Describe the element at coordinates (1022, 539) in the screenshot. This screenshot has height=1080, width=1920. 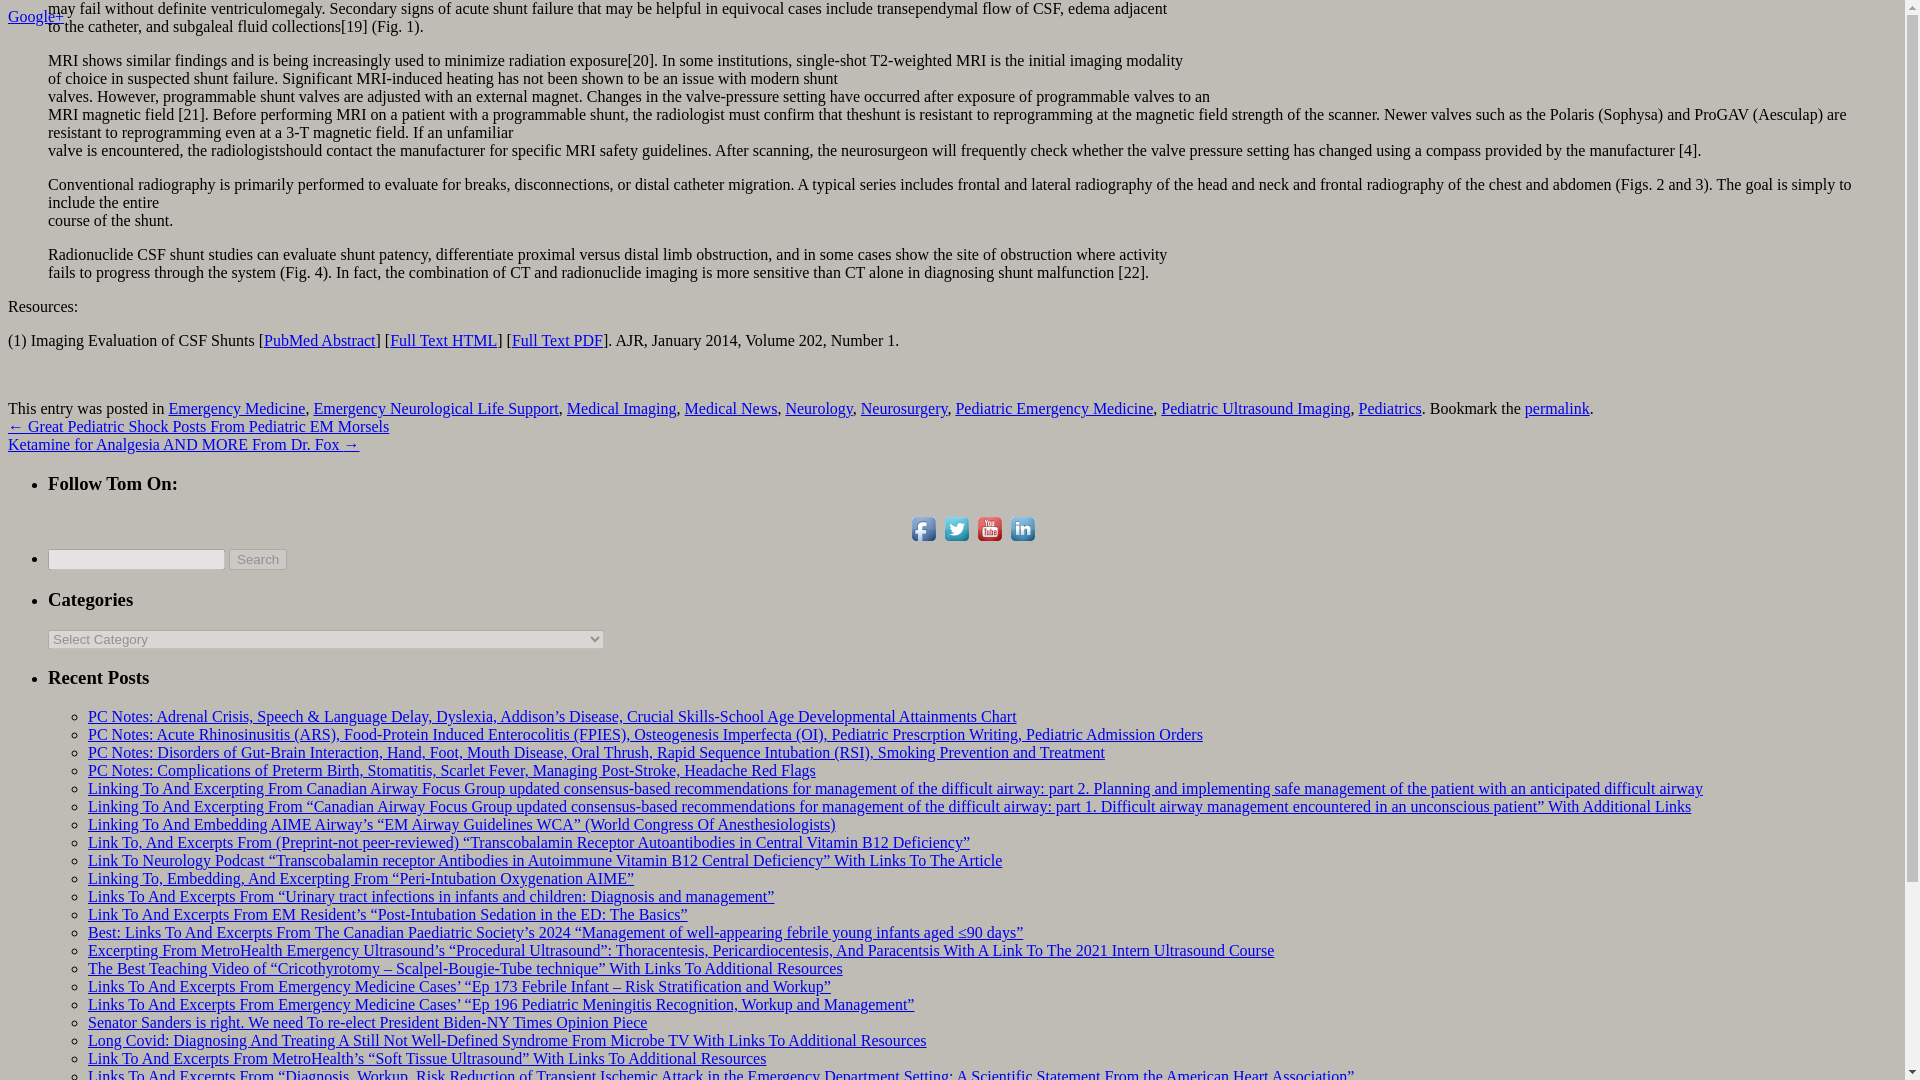
I see `Visit Us On Linkedin` at that location.